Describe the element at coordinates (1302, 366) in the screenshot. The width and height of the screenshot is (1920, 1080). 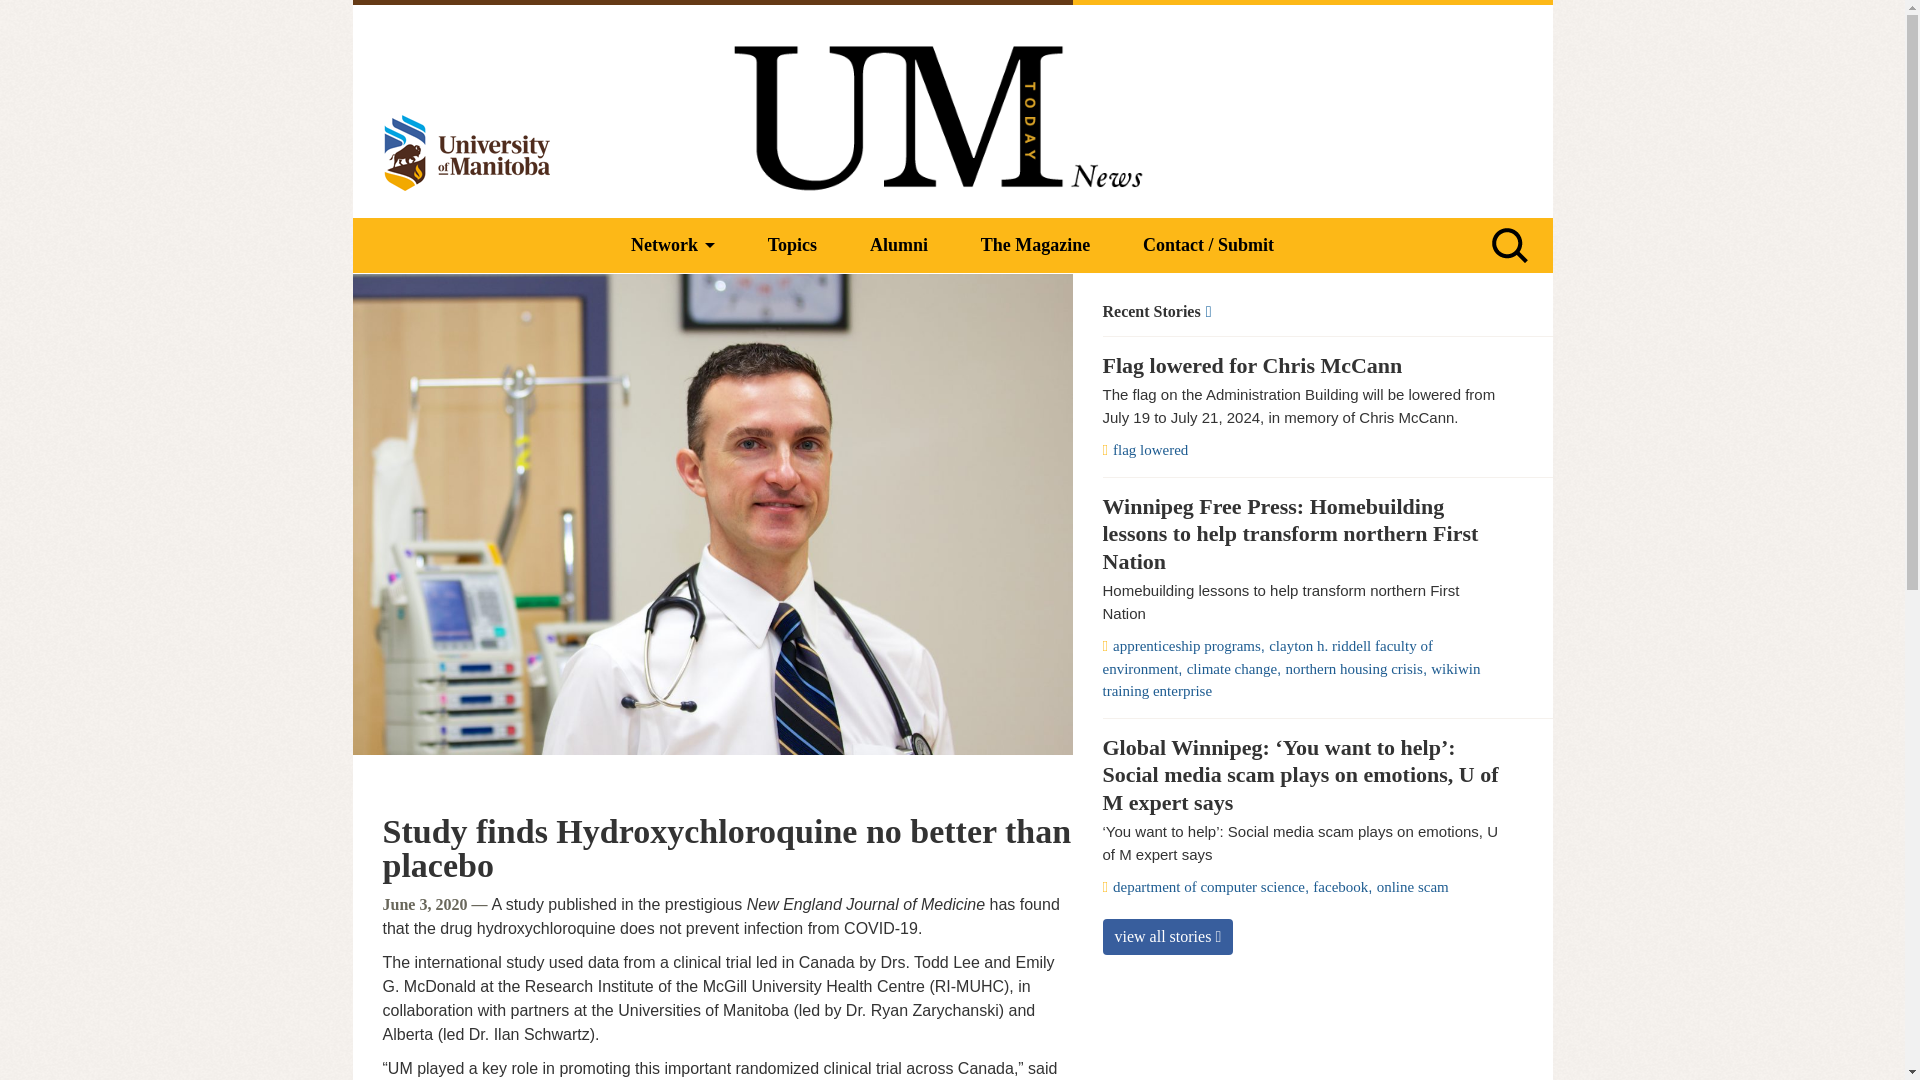
I see `Flag lowered for Chris McCann` at that location.